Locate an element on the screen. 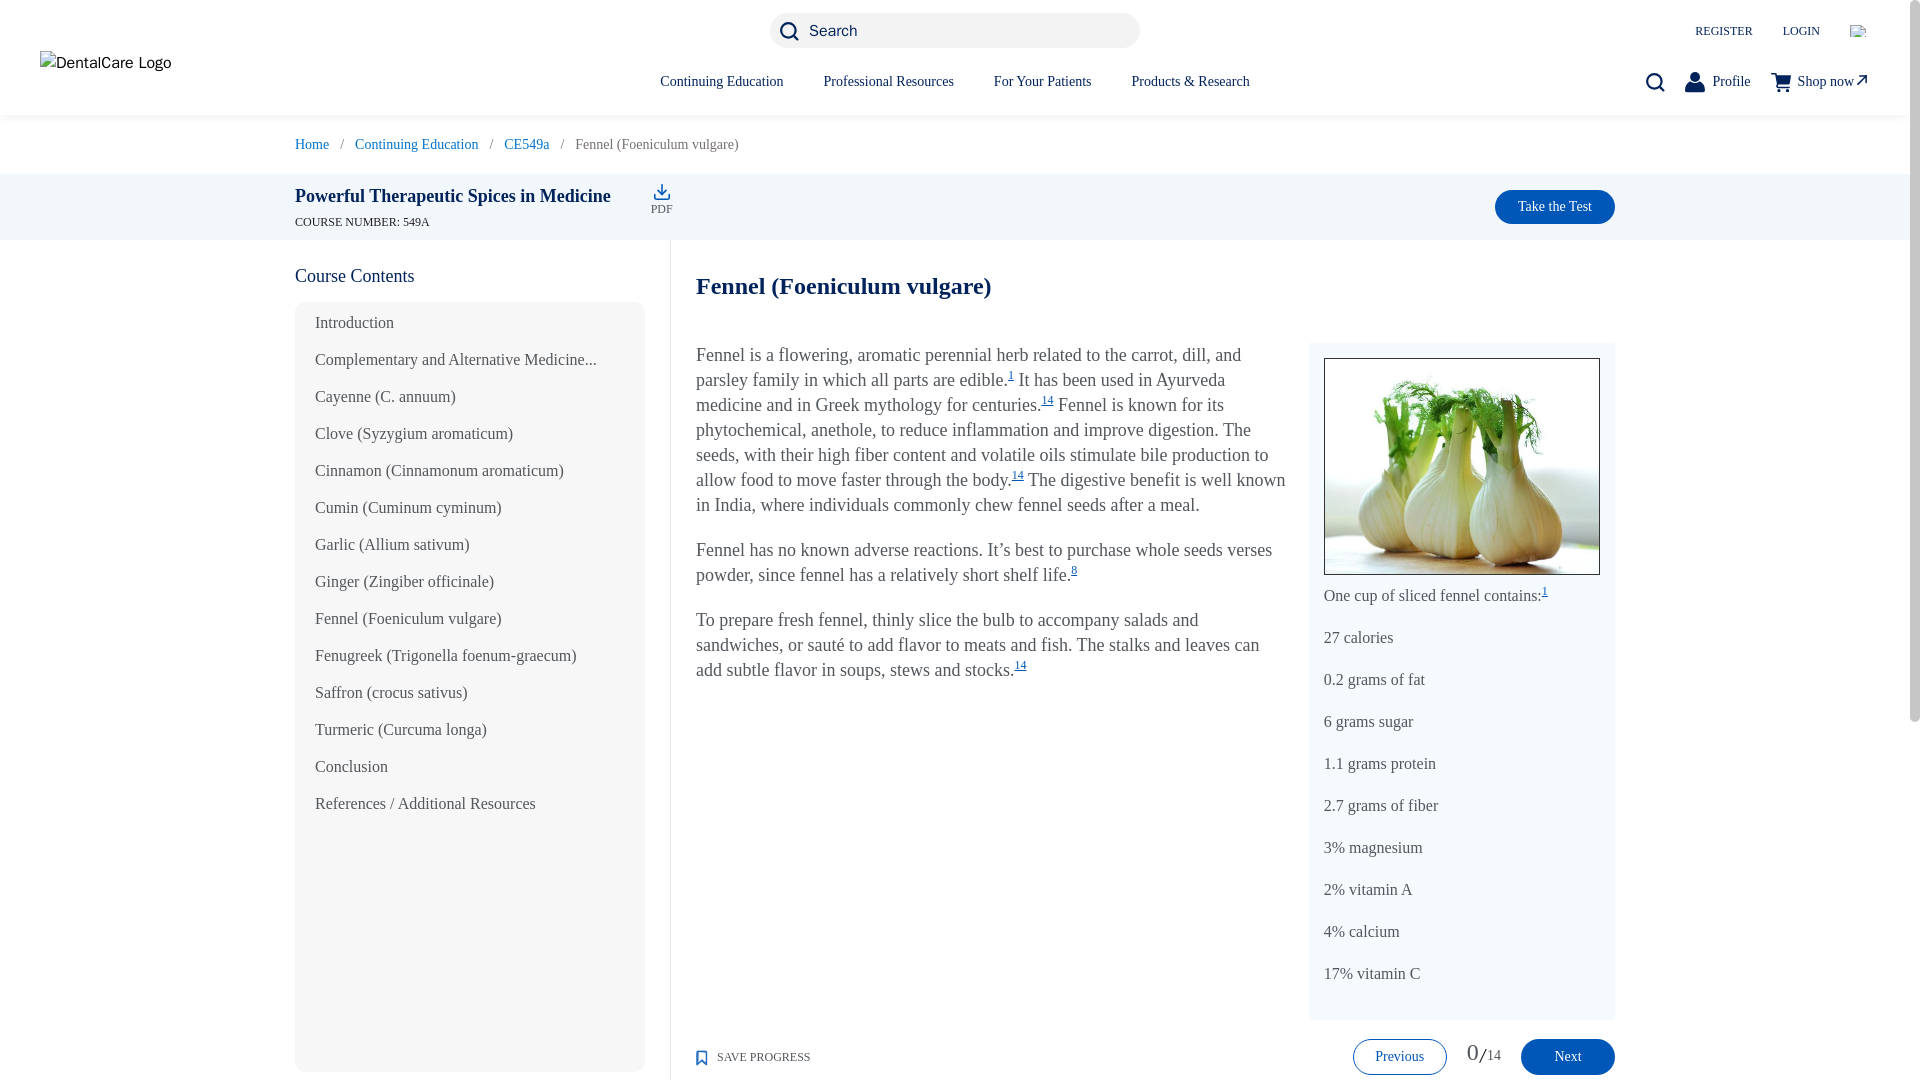 Image resolution: width=1920 pixels, height=1080 pixels. Continuing Education is located at coordinates (722, 80).